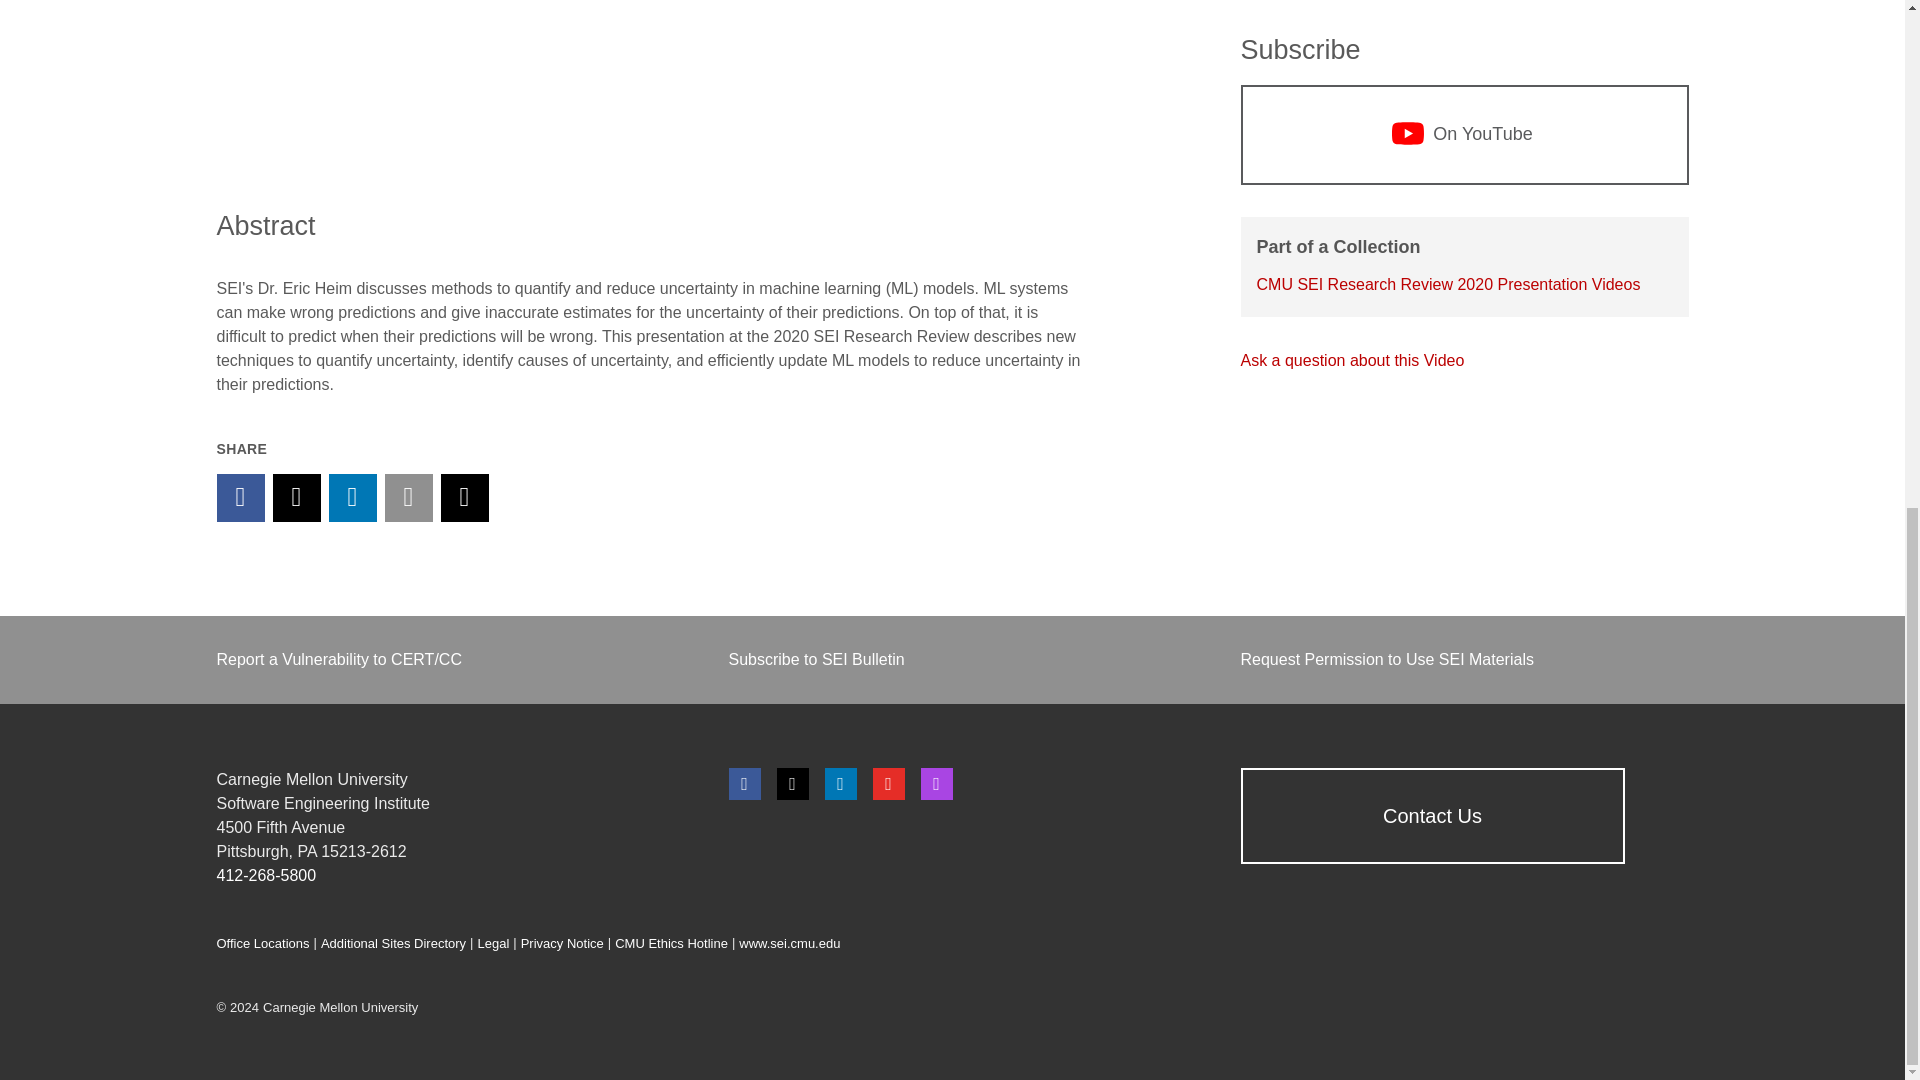 The image size is (1920, 1080). I want to click on Share on X, so click(296, 498).